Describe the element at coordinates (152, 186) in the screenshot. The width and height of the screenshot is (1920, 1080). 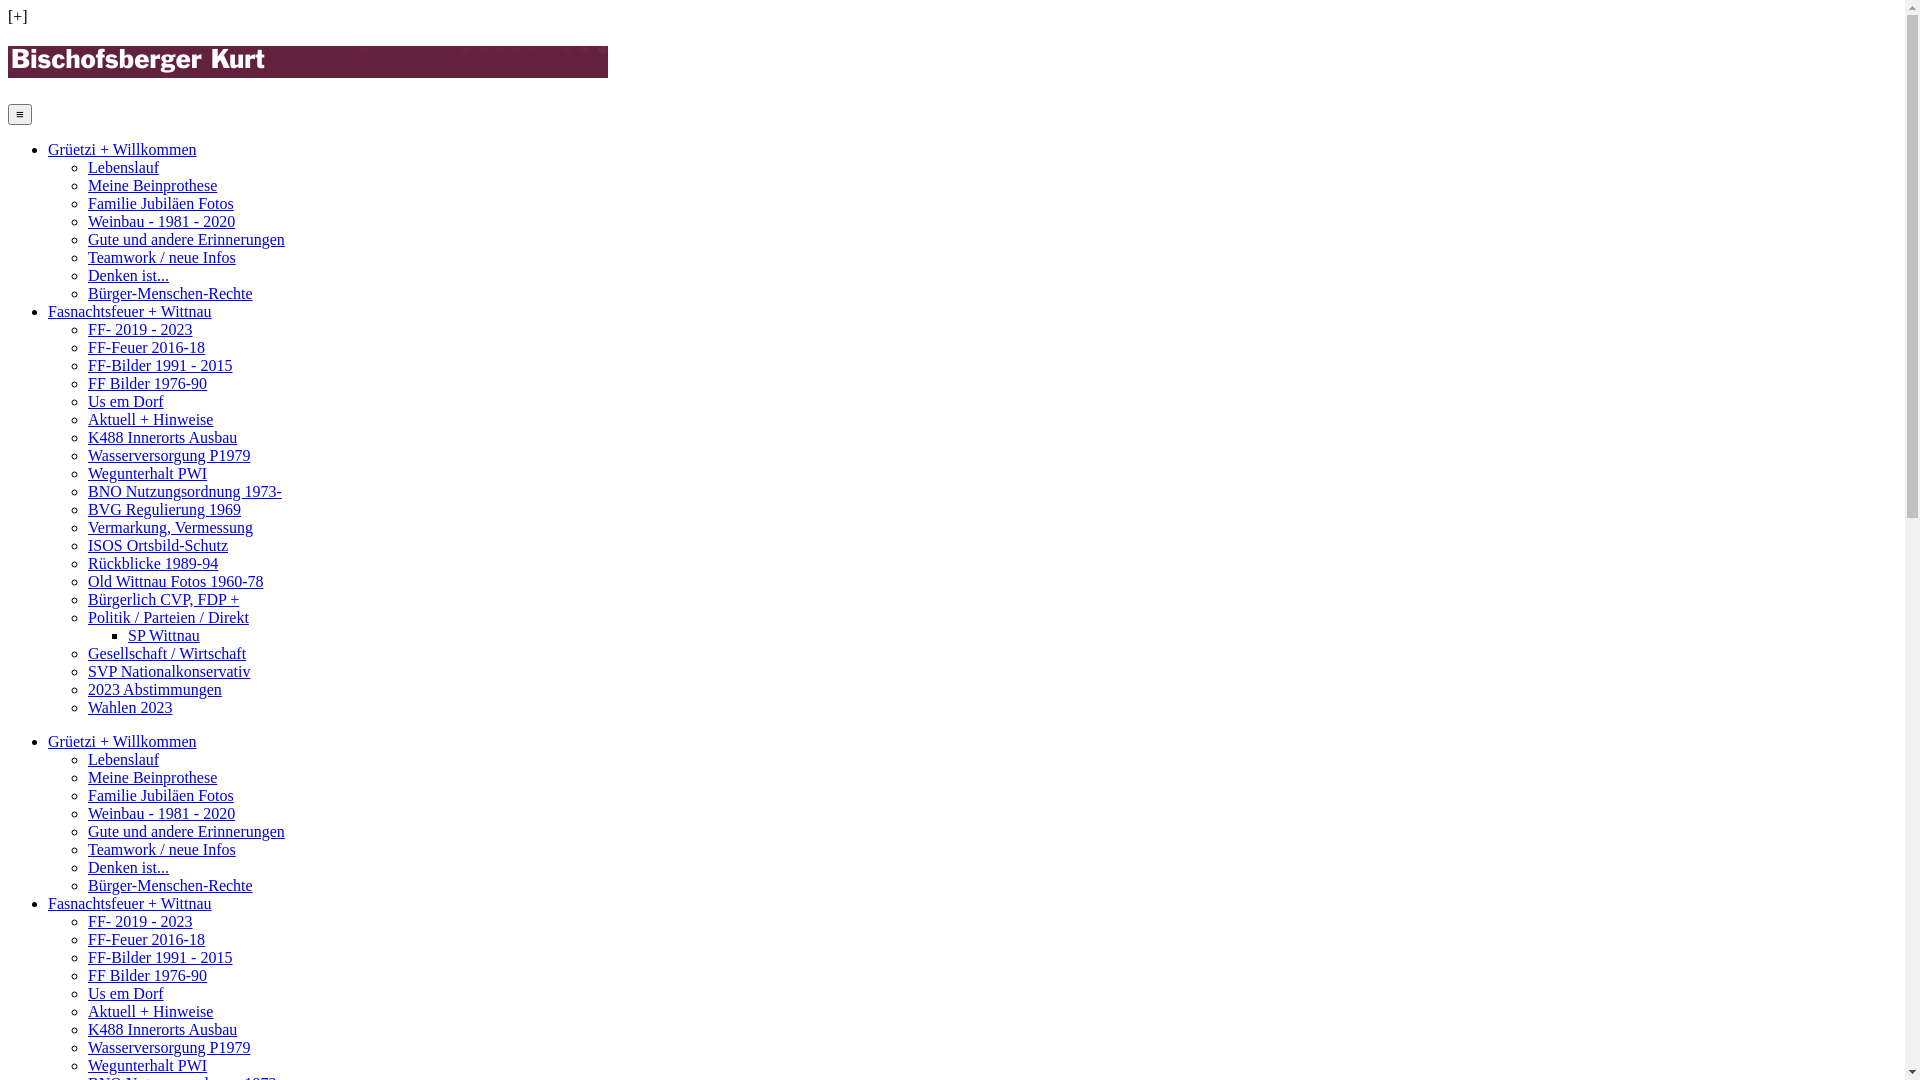
I see `Meine Beinprothese` at that location.